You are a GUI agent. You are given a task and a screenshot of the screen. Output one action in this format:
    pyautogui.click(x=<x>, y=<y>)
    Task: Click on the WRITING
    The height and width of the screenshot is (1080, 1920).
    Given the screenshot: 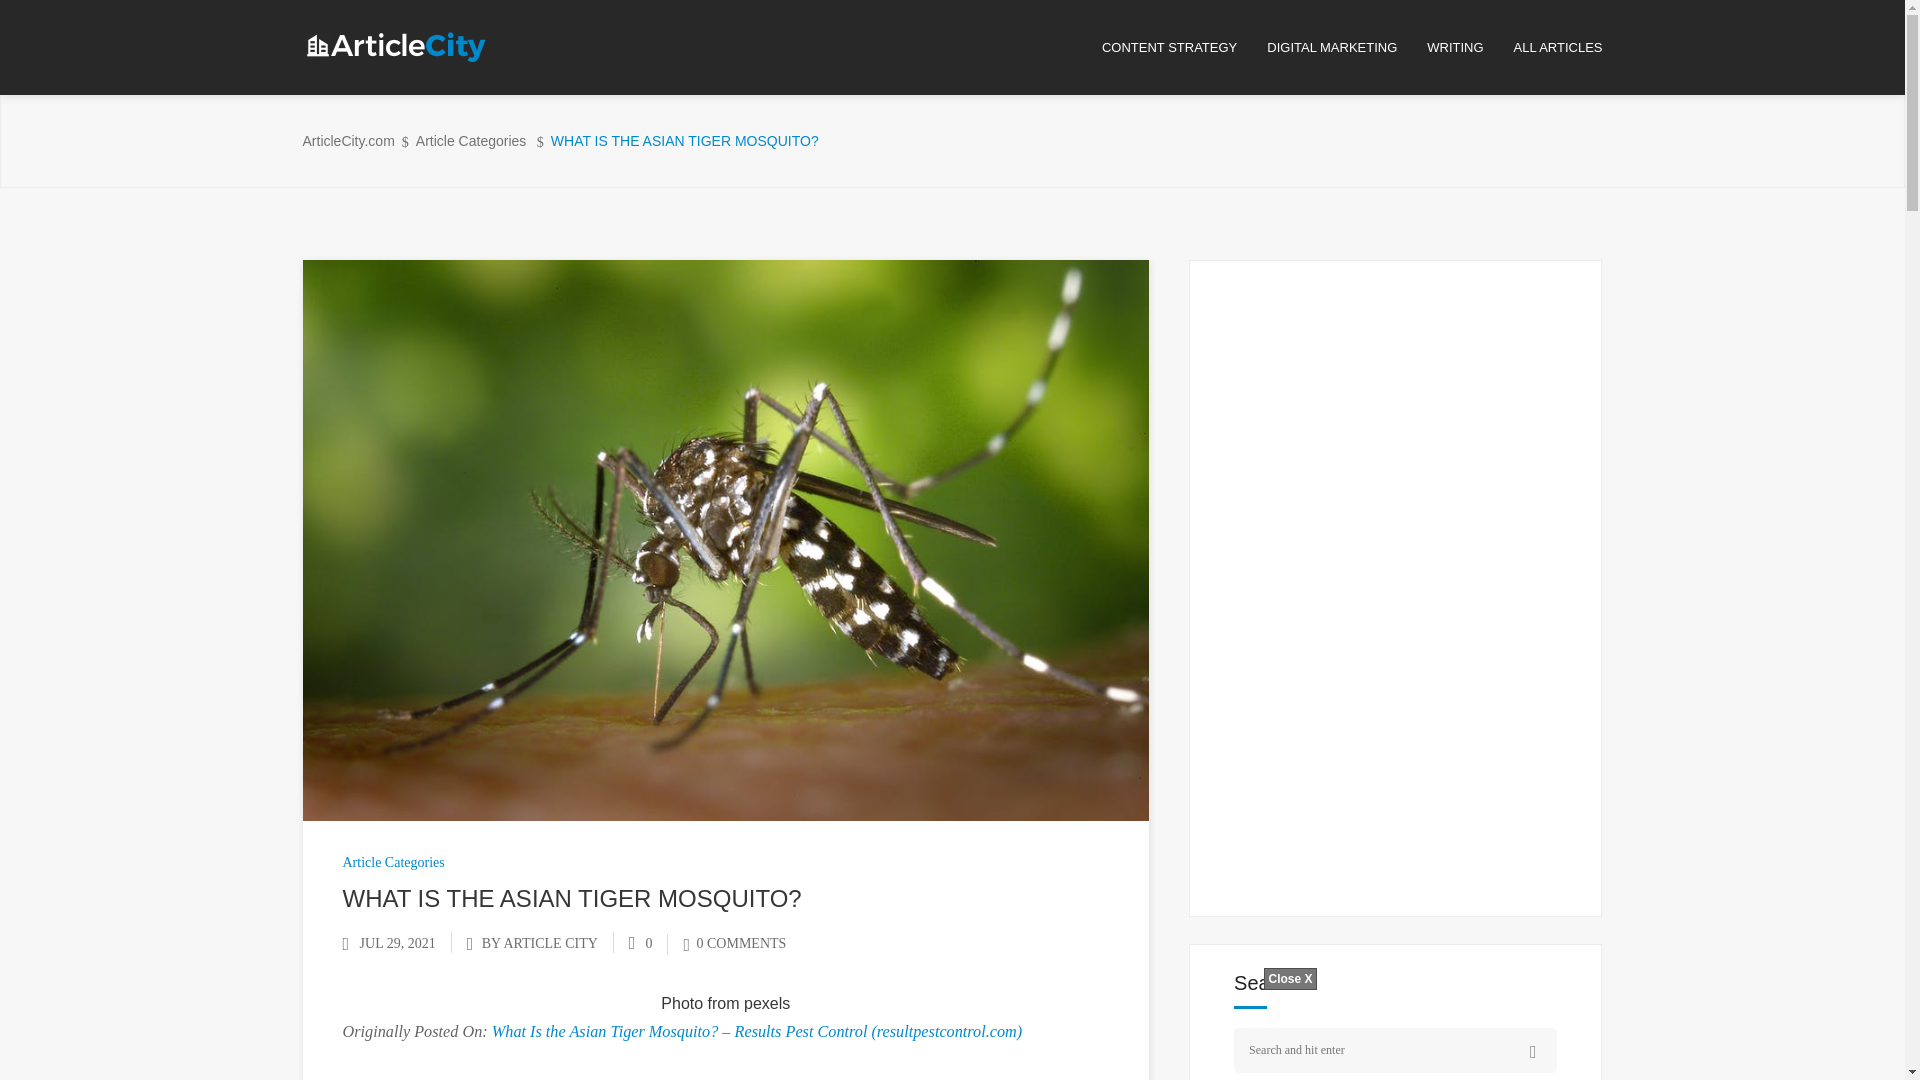 What is the action you would take?
    pyautogui.click(x=1469, y=48)
    